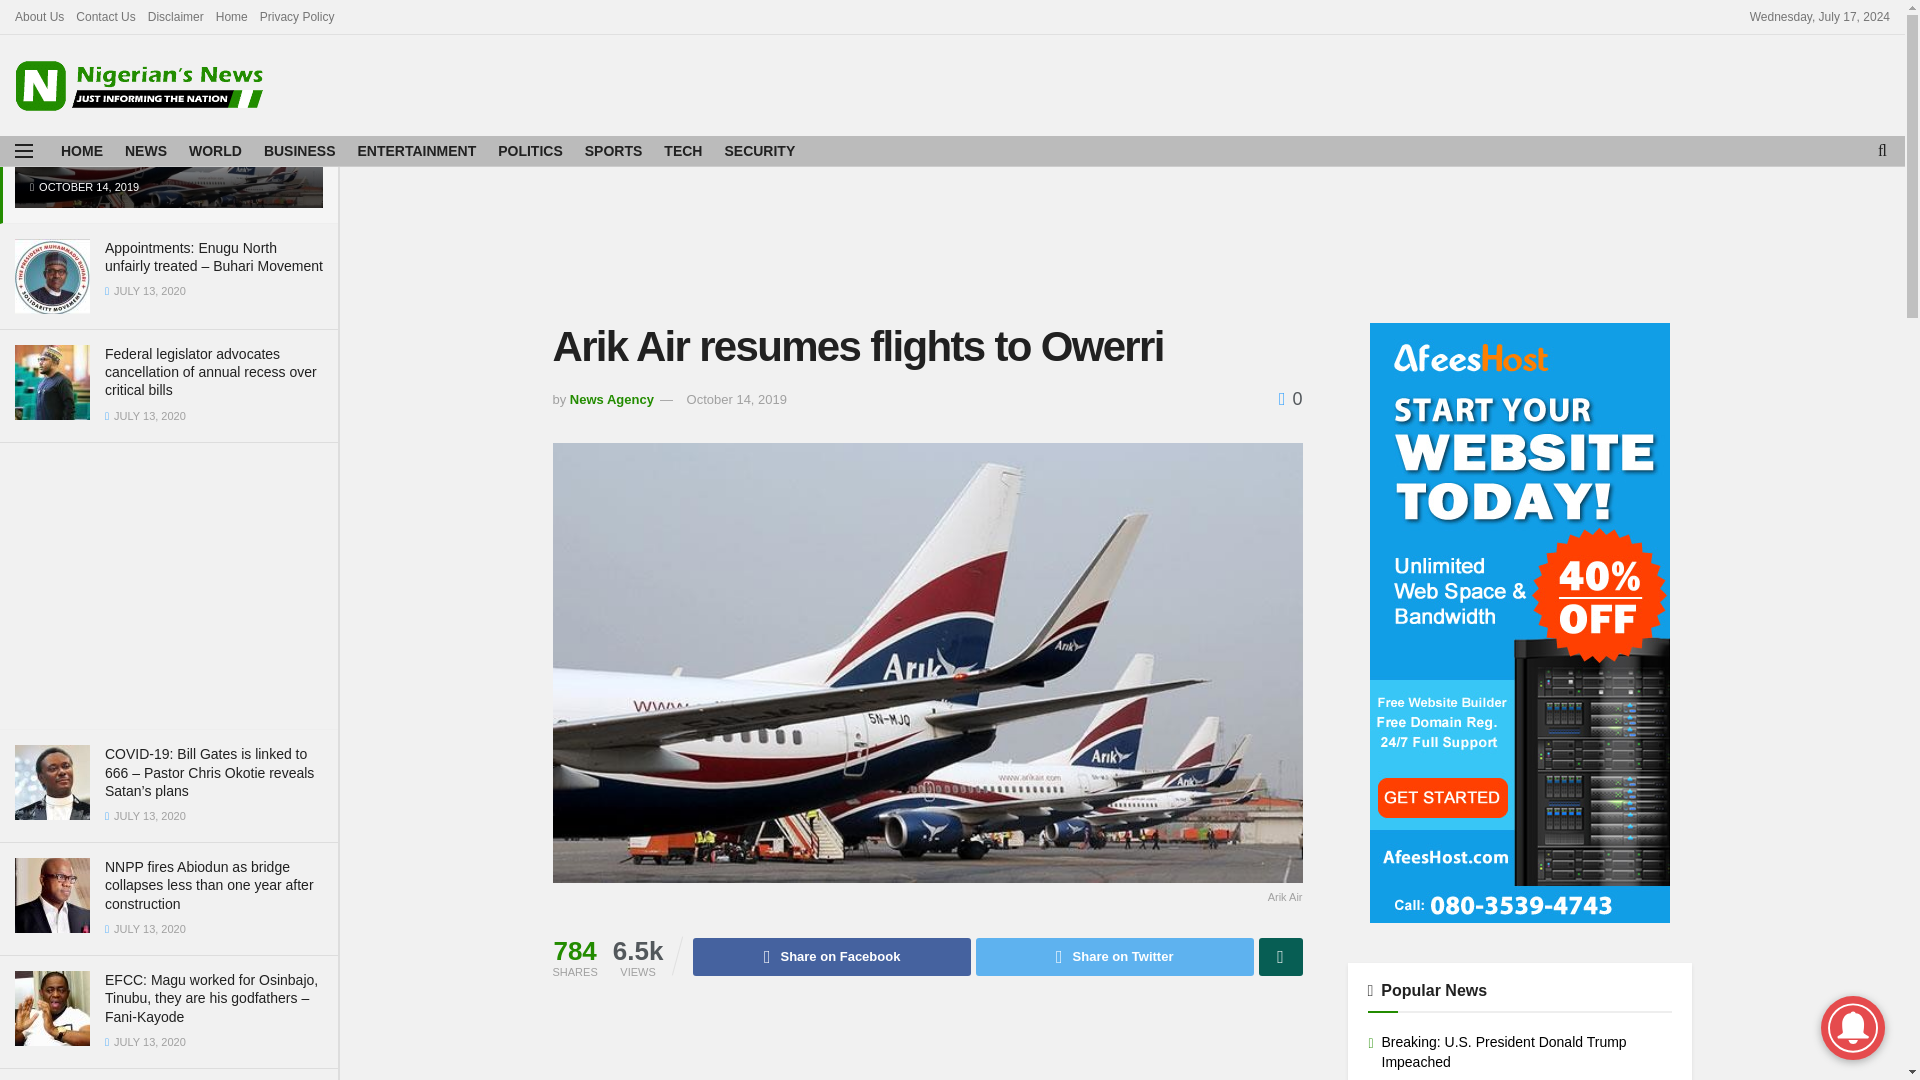 The image size is (1920, 1080). What do you see at coordinates (214, 151) in the screenshot?
I see `WORLD` at bounding box center [214, 151].